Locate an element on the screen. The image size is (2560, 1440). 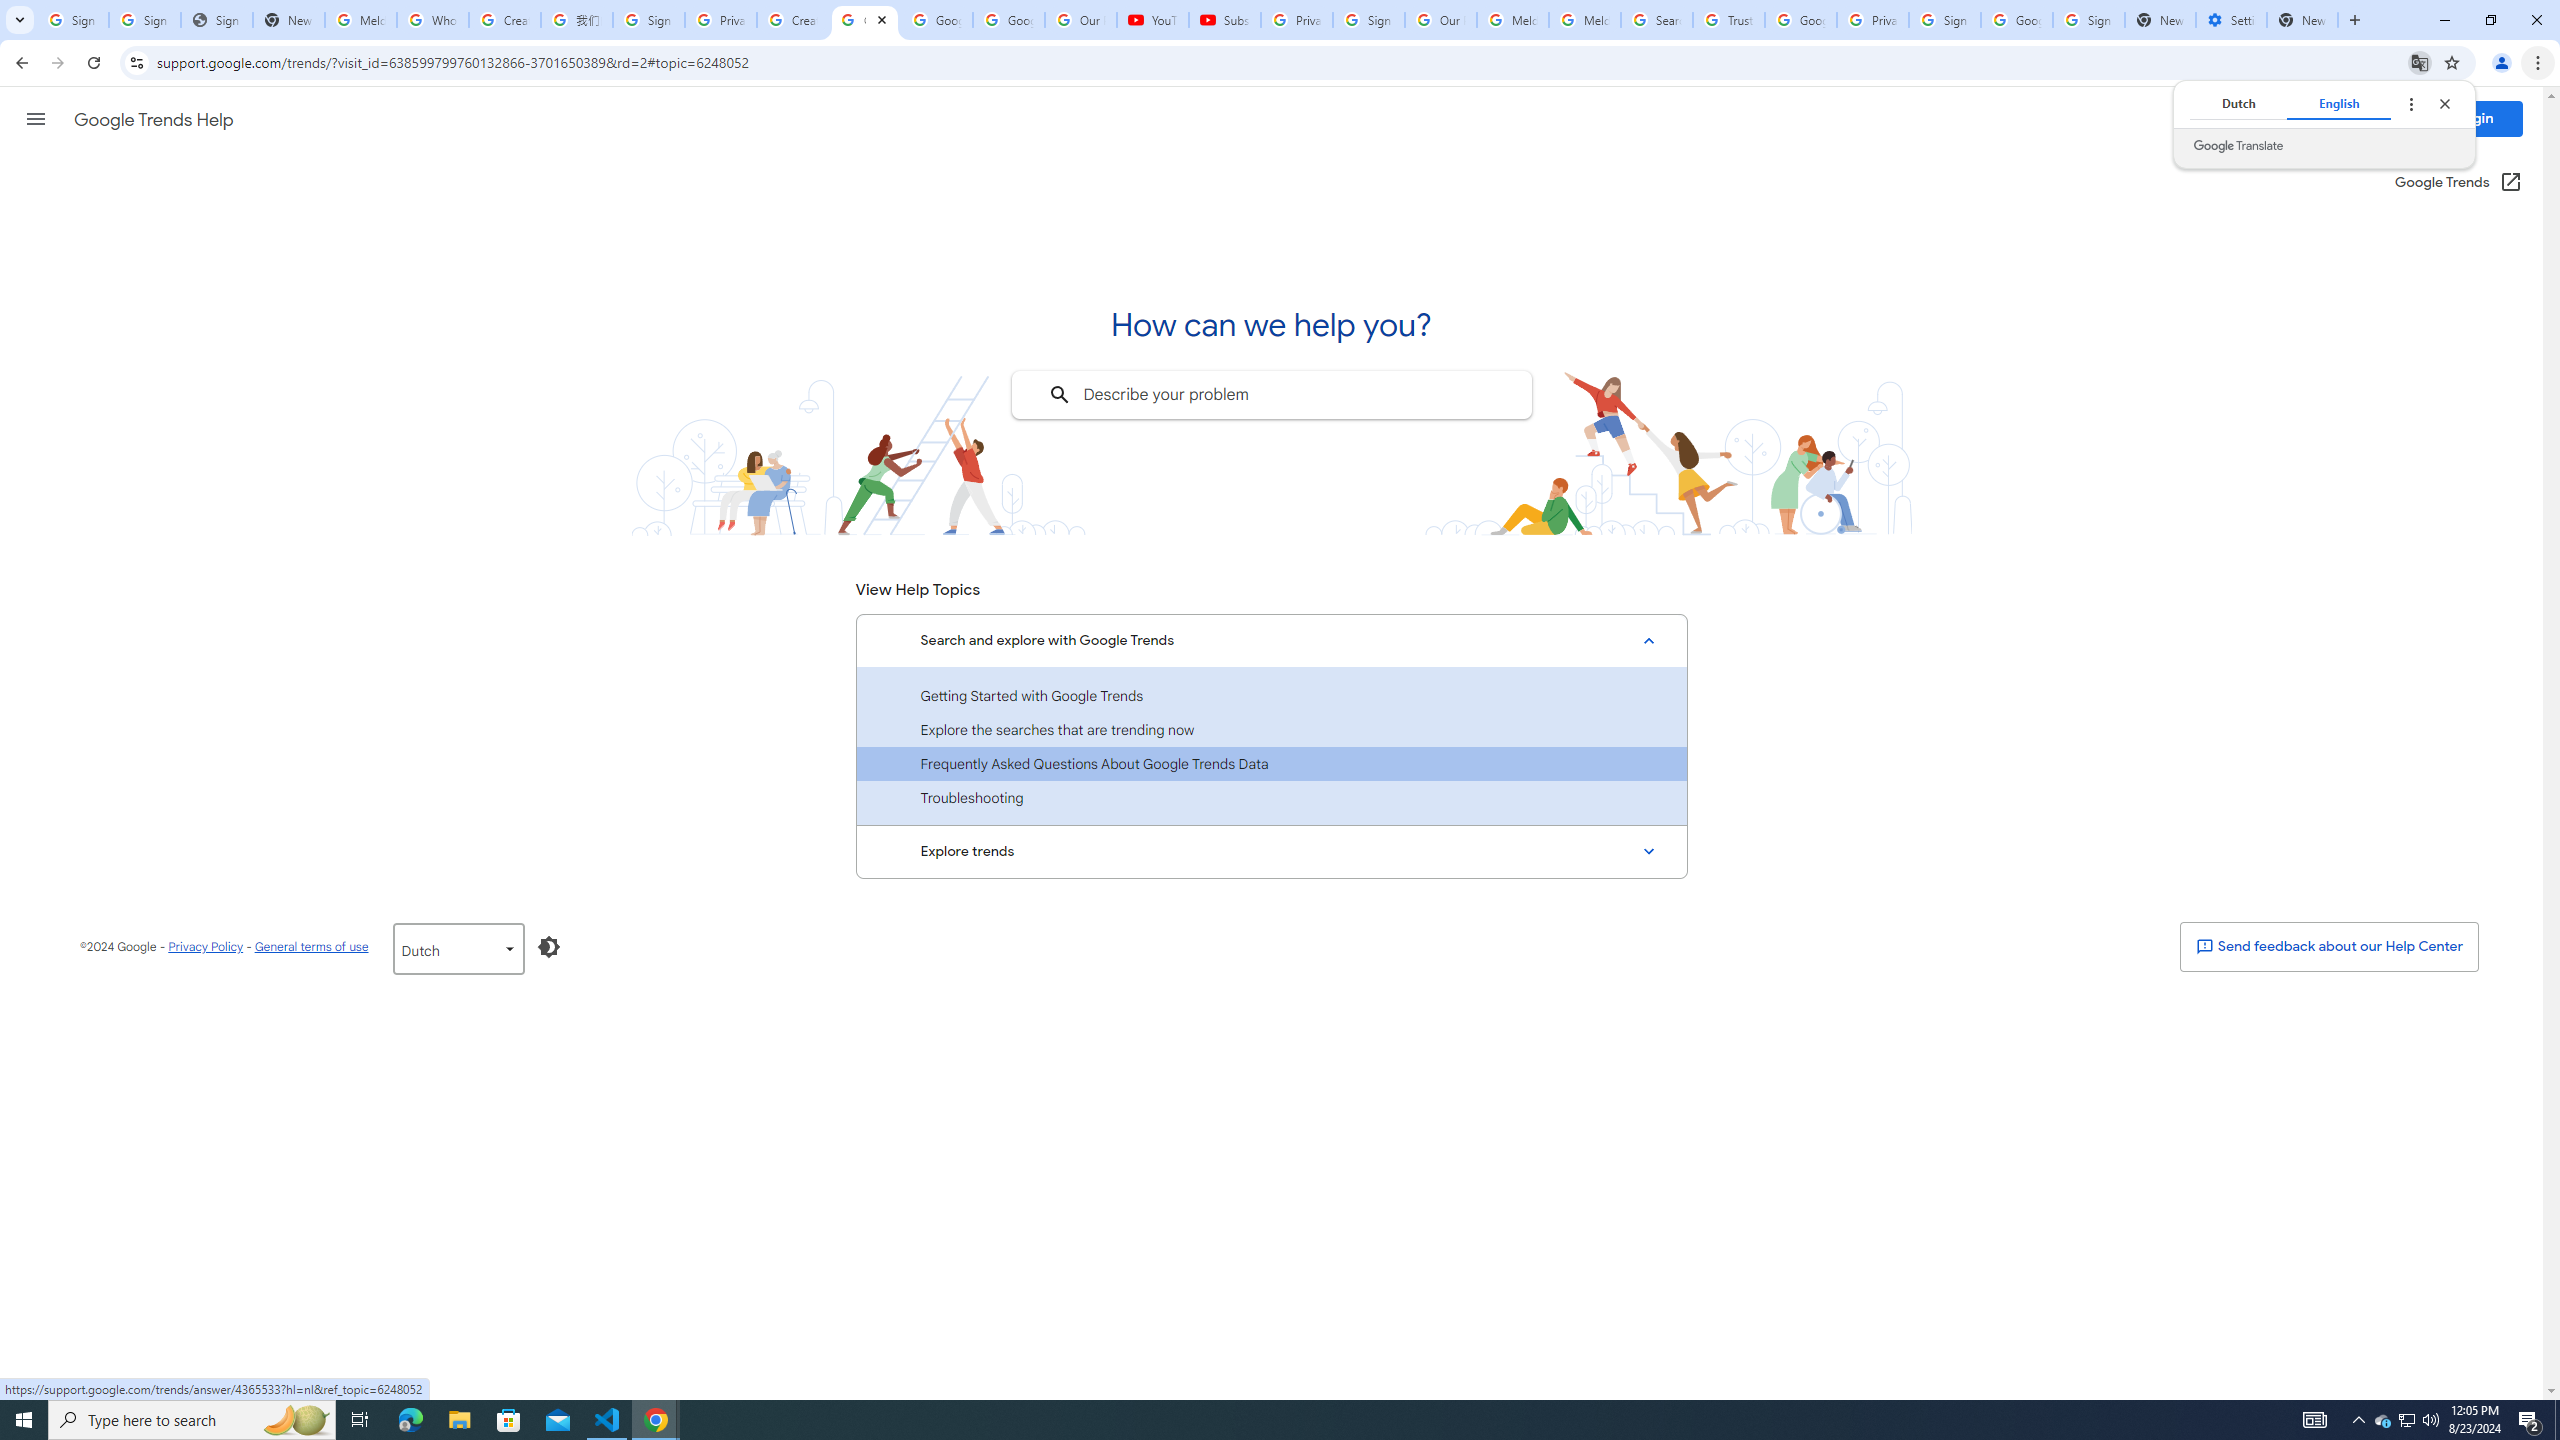
Sign in - Google Accounts is located at coordinates (1944, 20).